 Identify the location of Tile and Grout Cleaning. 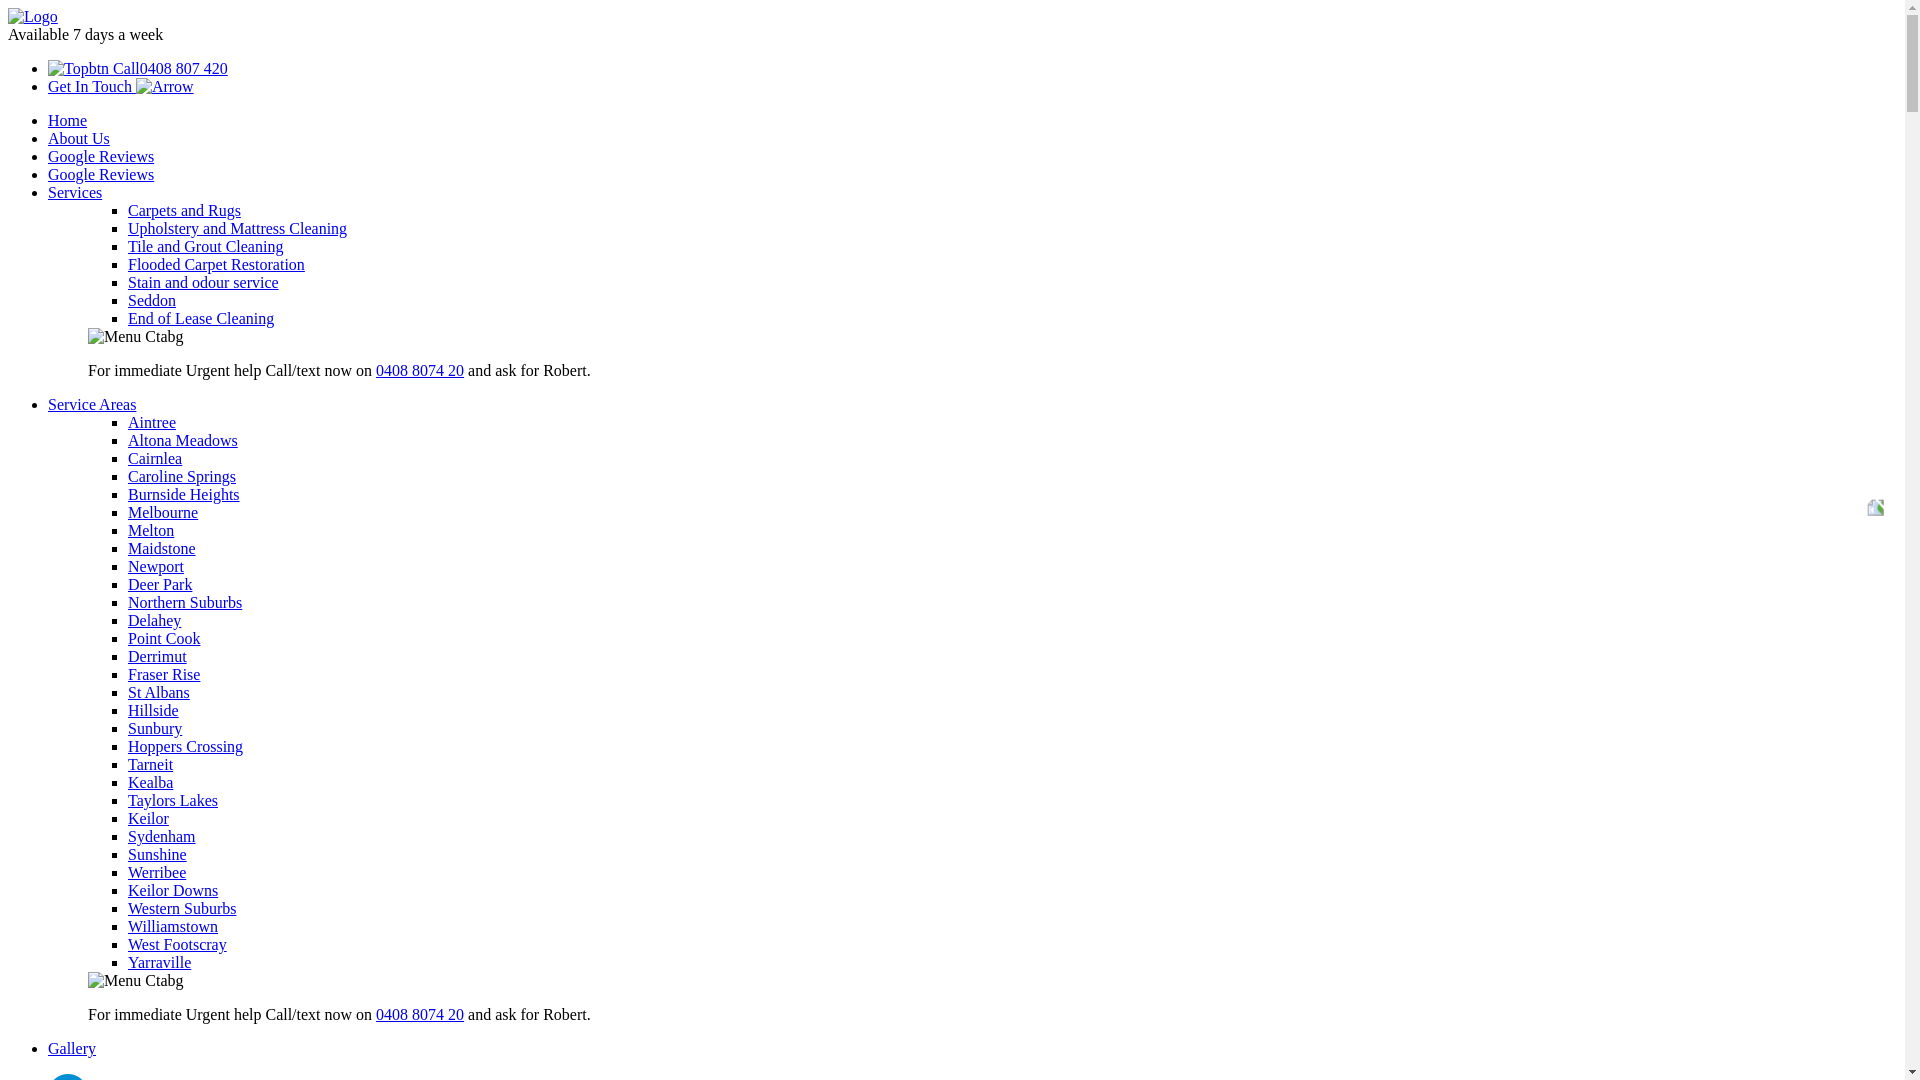
(206, 246).